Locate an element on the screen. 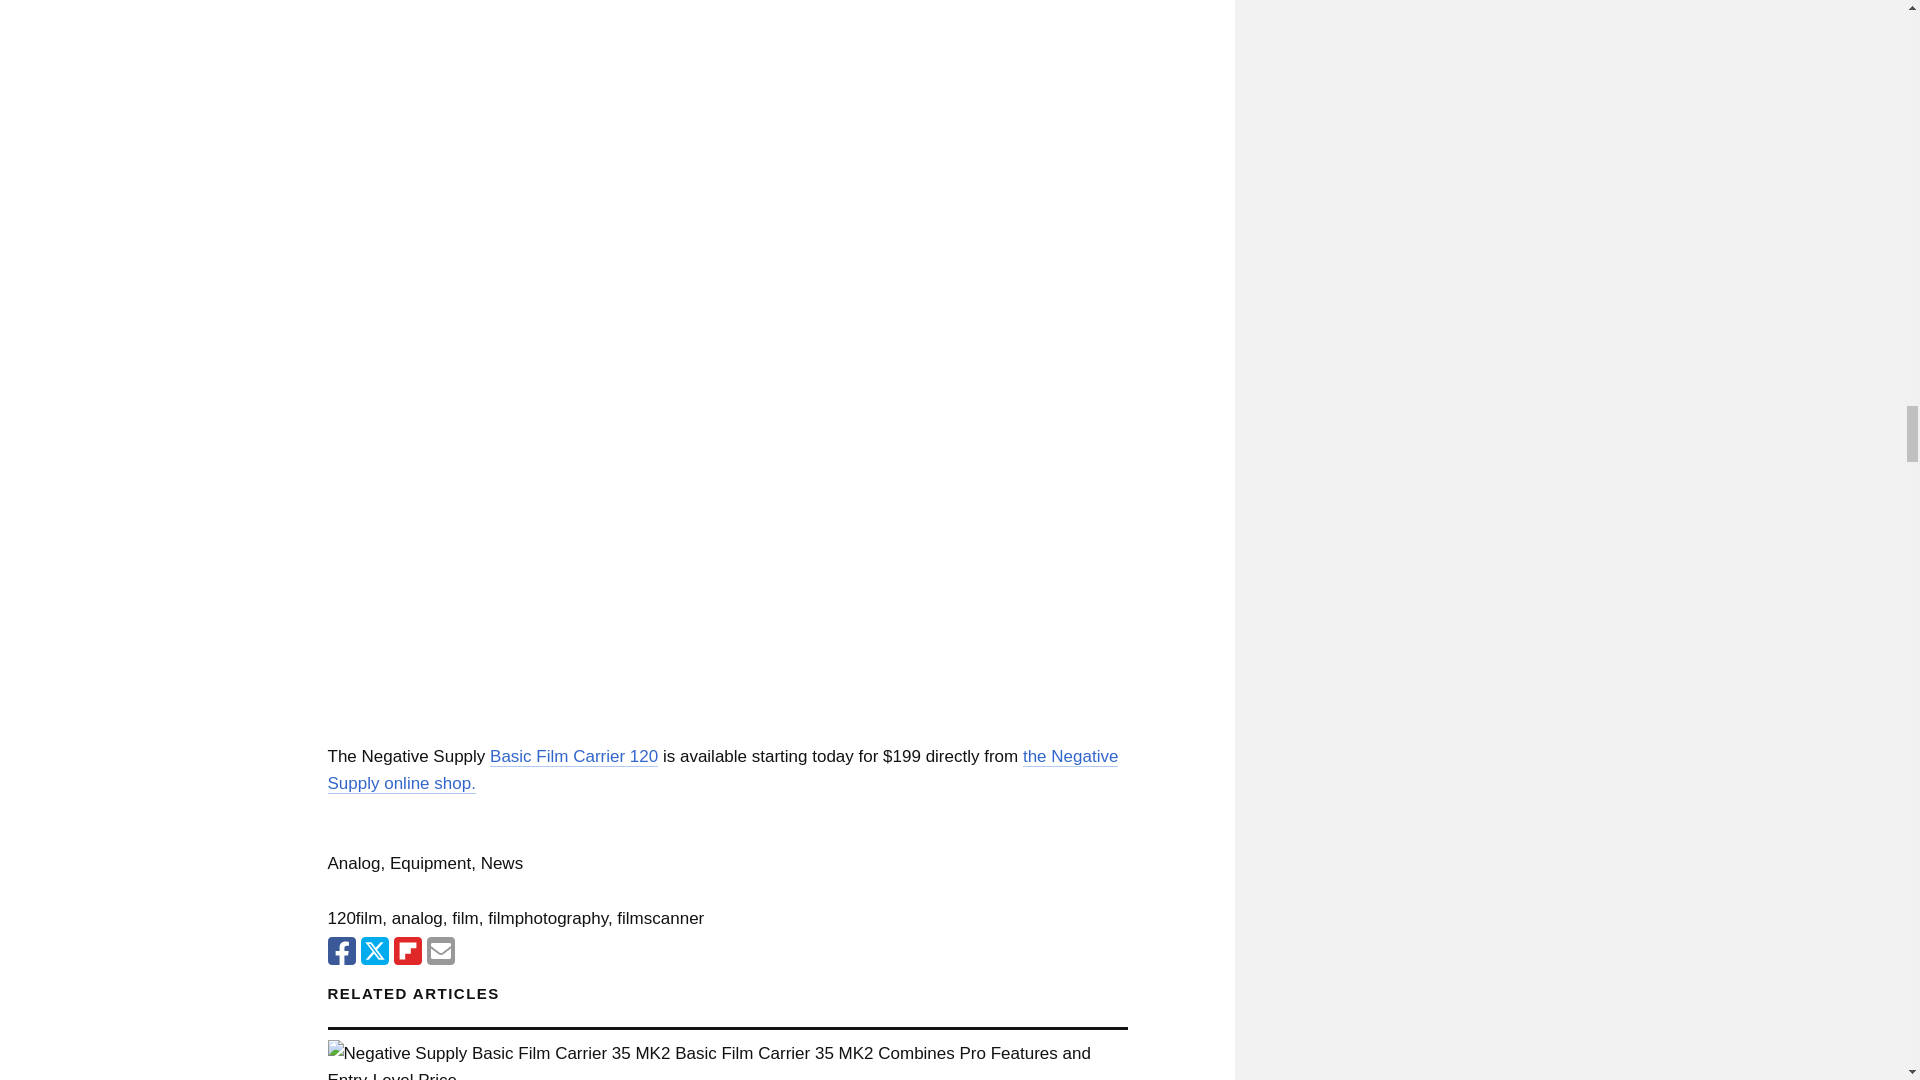  filmphotography is located at coordinates (548, 918).